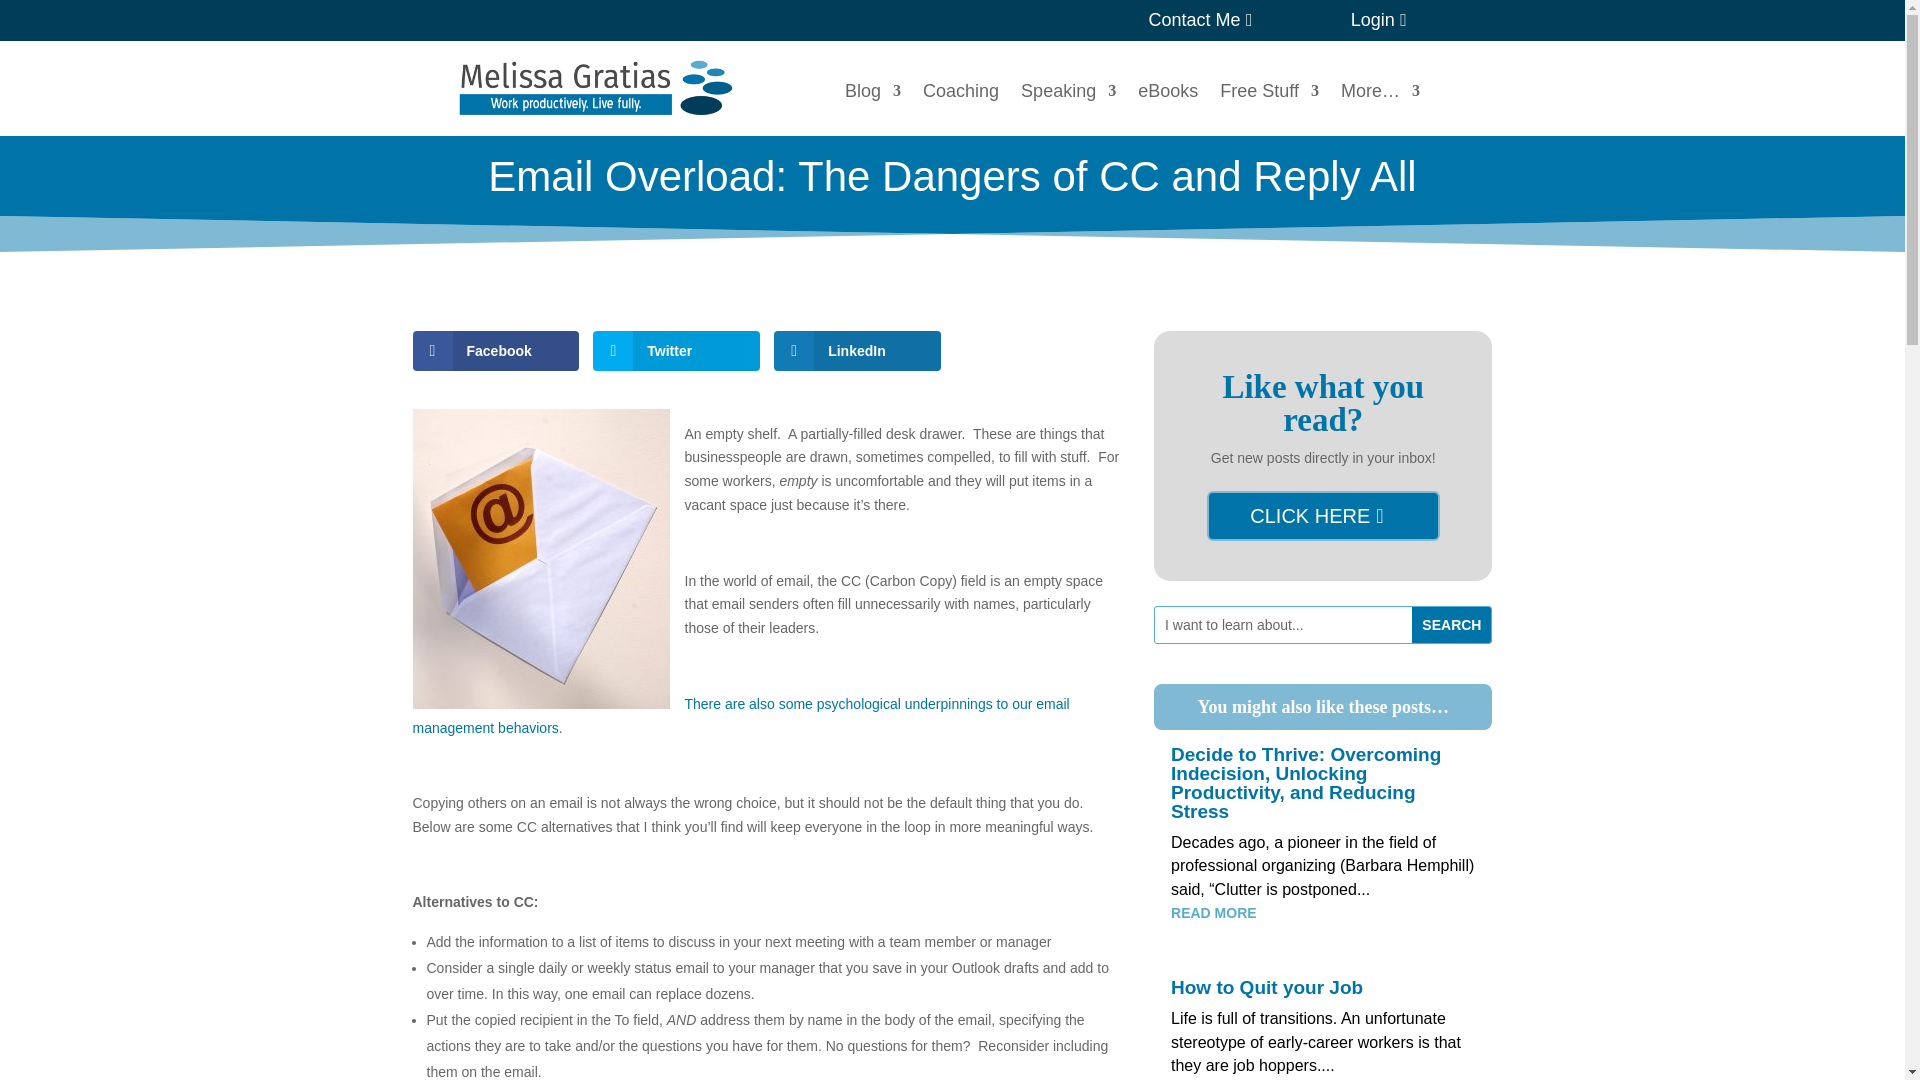  What do you see at coordinates (1168, 94) in the screenshot?
I see `eBooks` at bounding box center [1168, 94].